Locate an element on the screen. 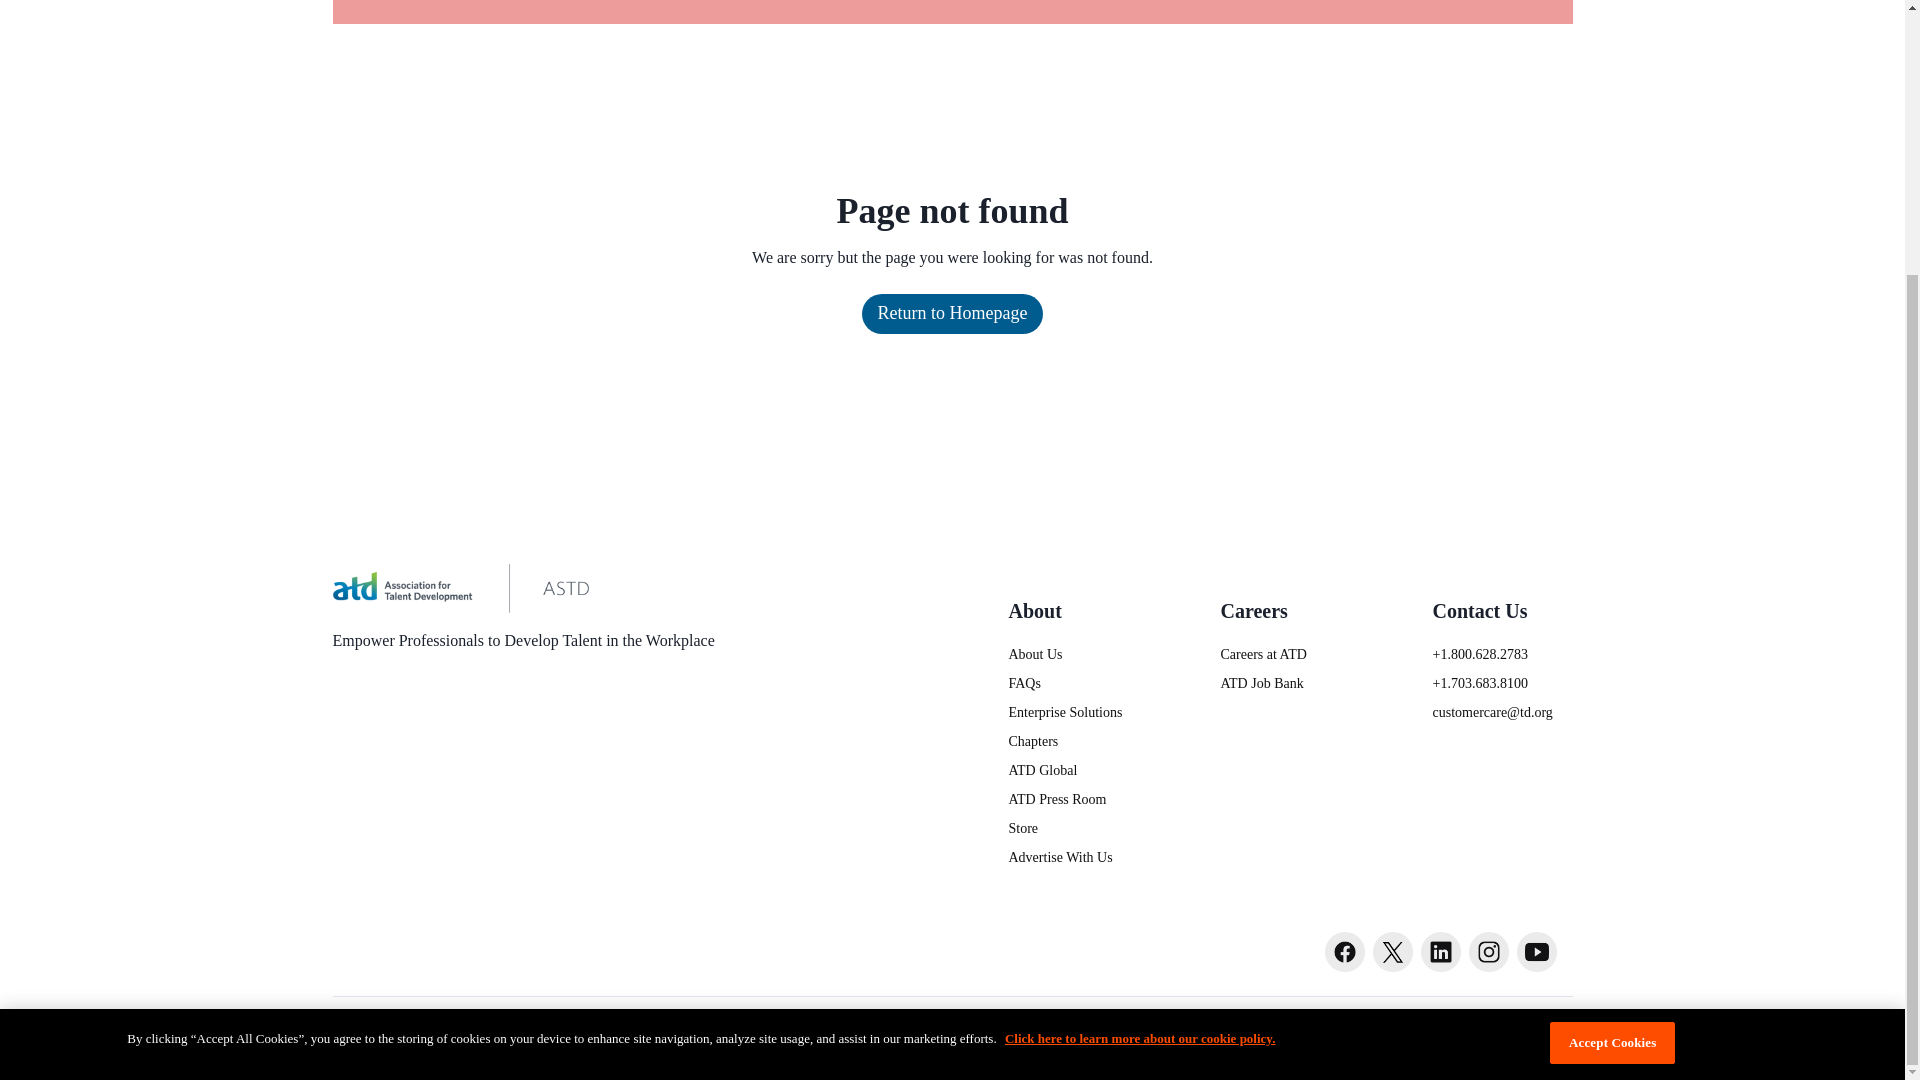 This screenshot has width=1920, height=1080. FAQs is located at coordinates (1078, 683).